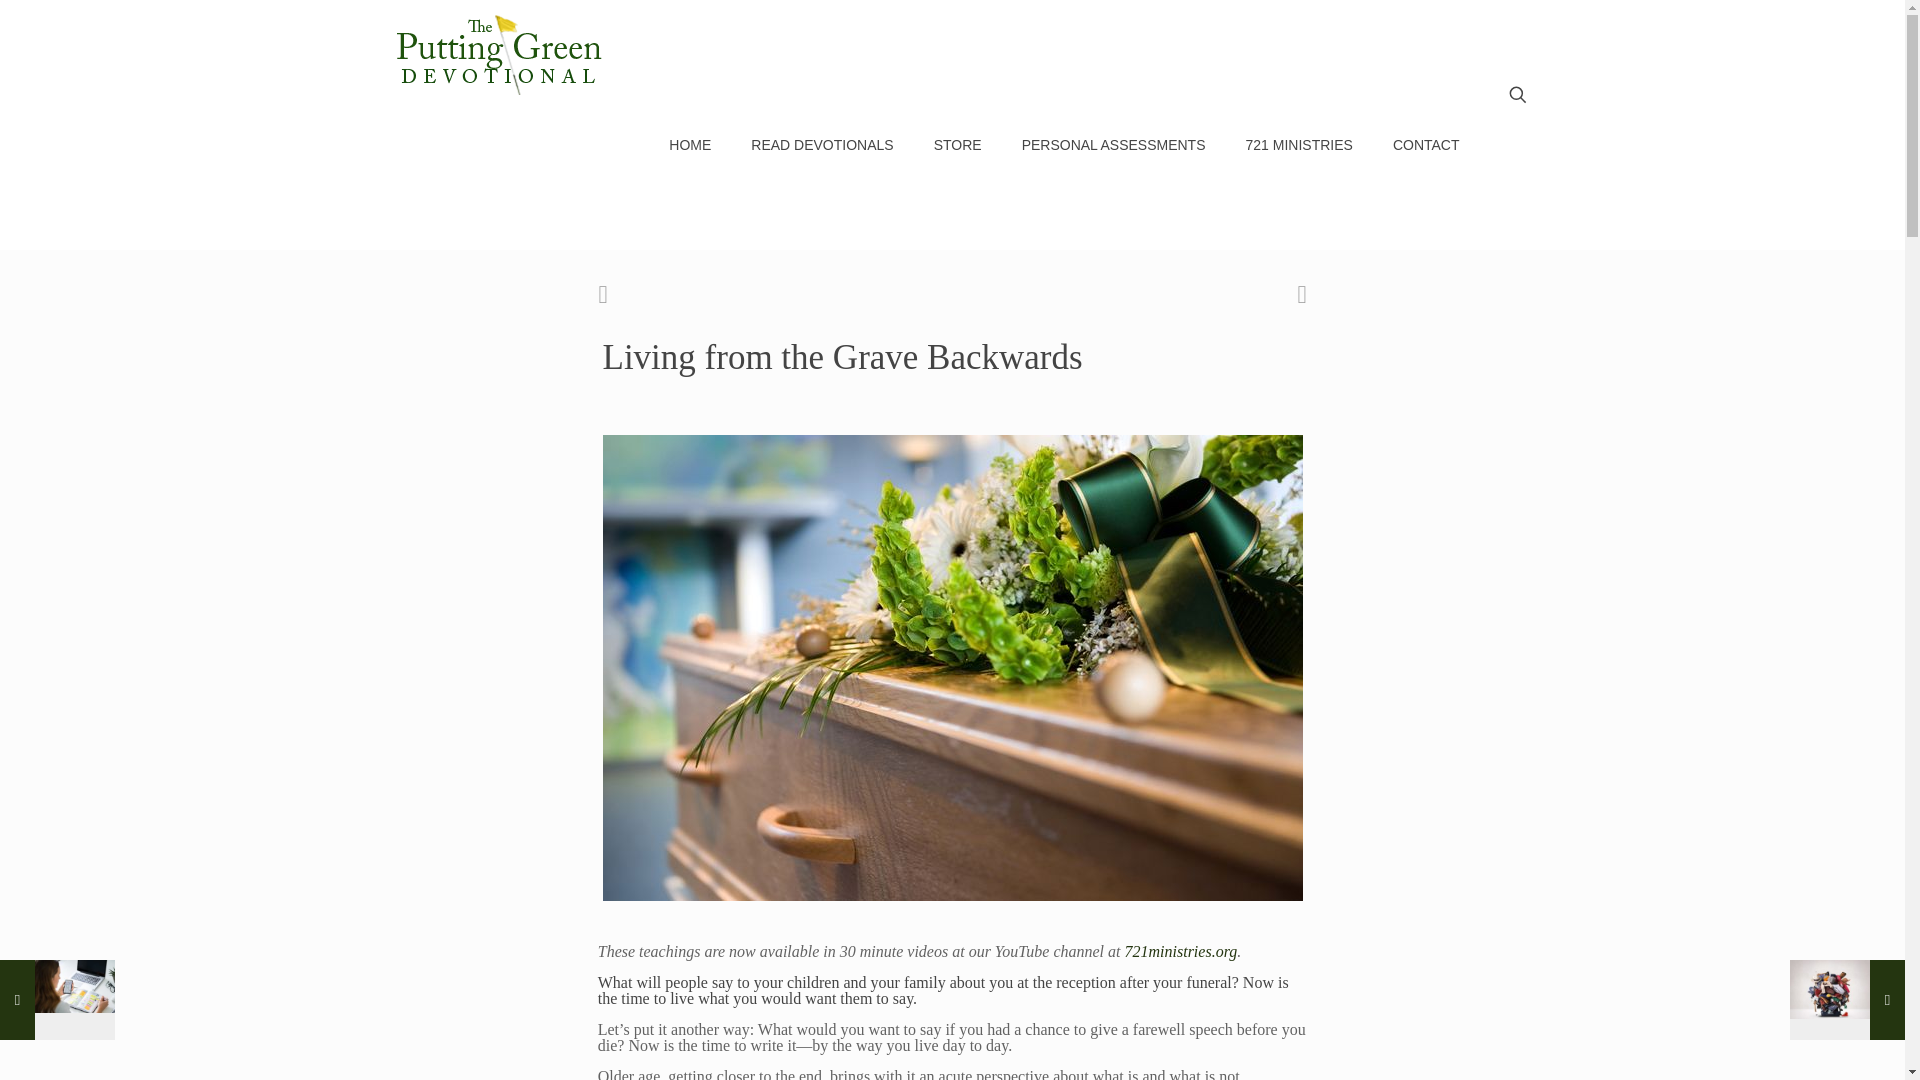 This screenshot has height=1080, width=1920. What do you see at coordinates (1182, 951) in the screenshot?
I see `721ministries.org` at bounding box center [1182, 951].